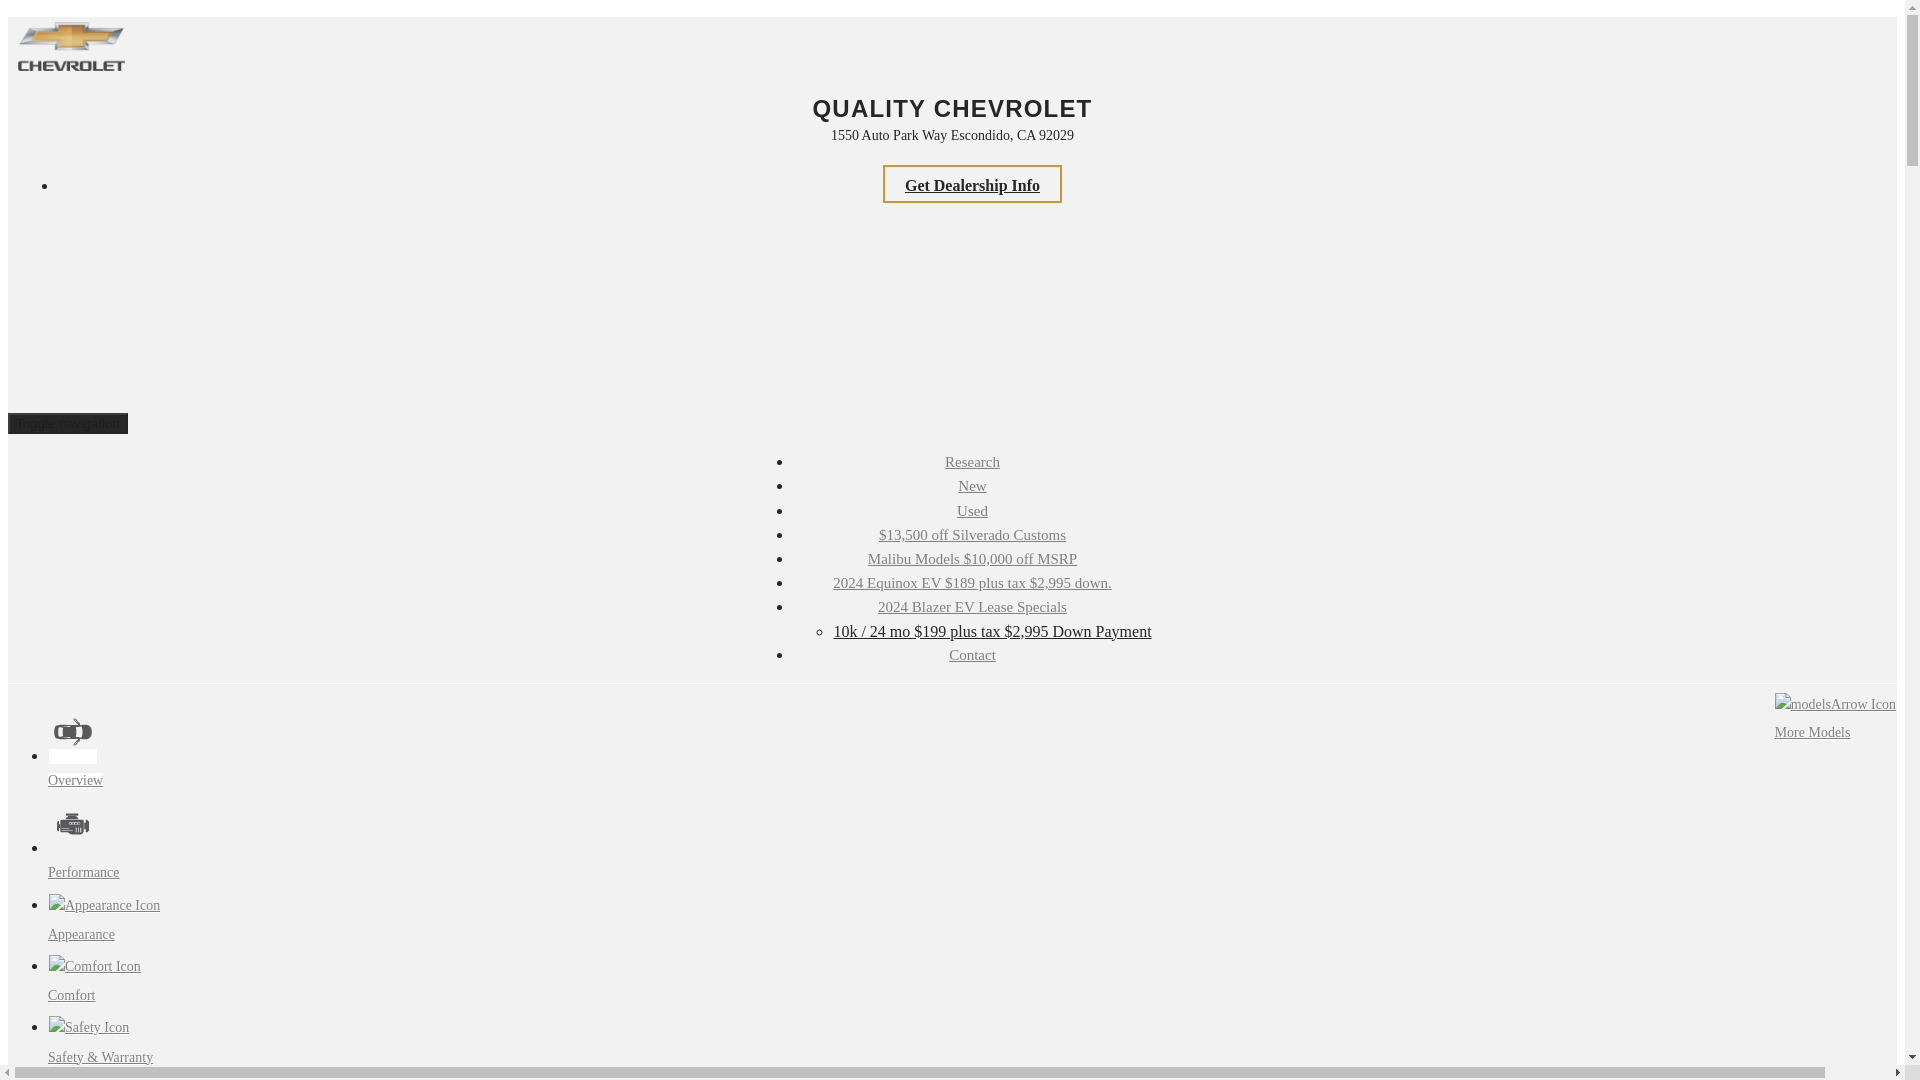 The image size is (1920, 1080). I want to click on Used, so click(972, 512).